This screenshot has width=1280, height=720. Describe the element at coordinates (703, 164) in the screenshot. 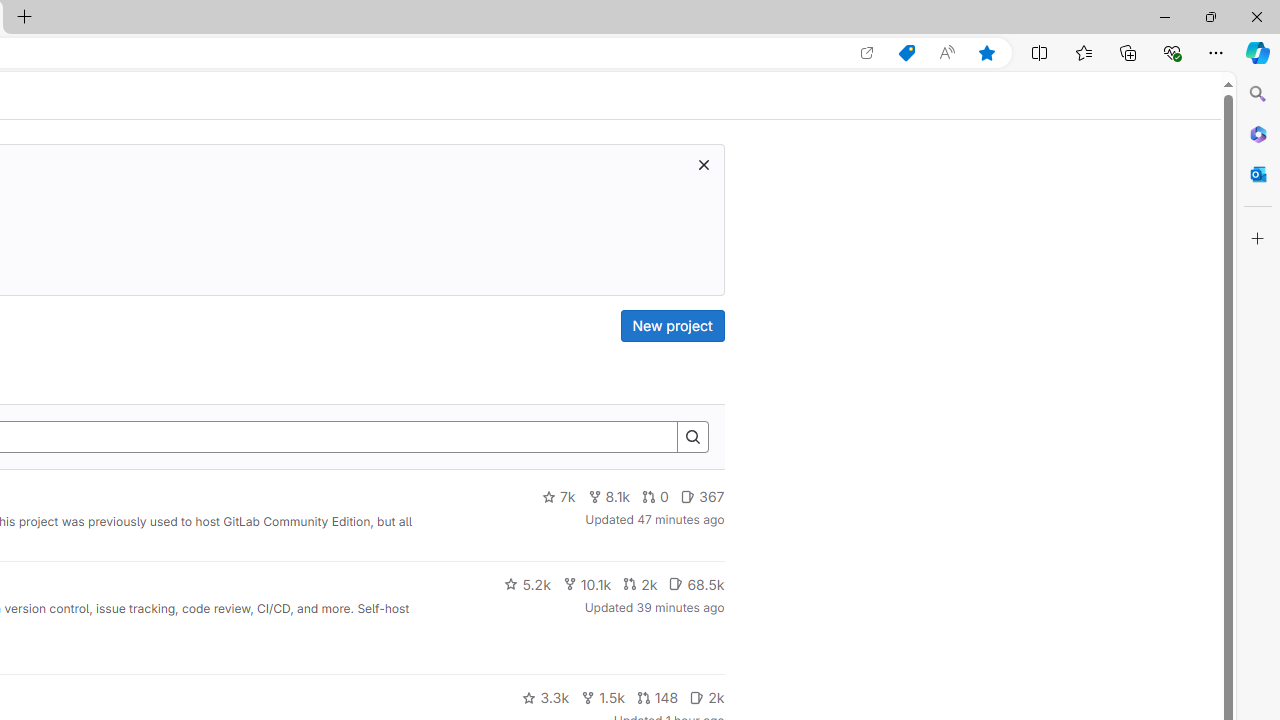

I see `Class: s16 gl-icon gl-button-icon ` at that location.